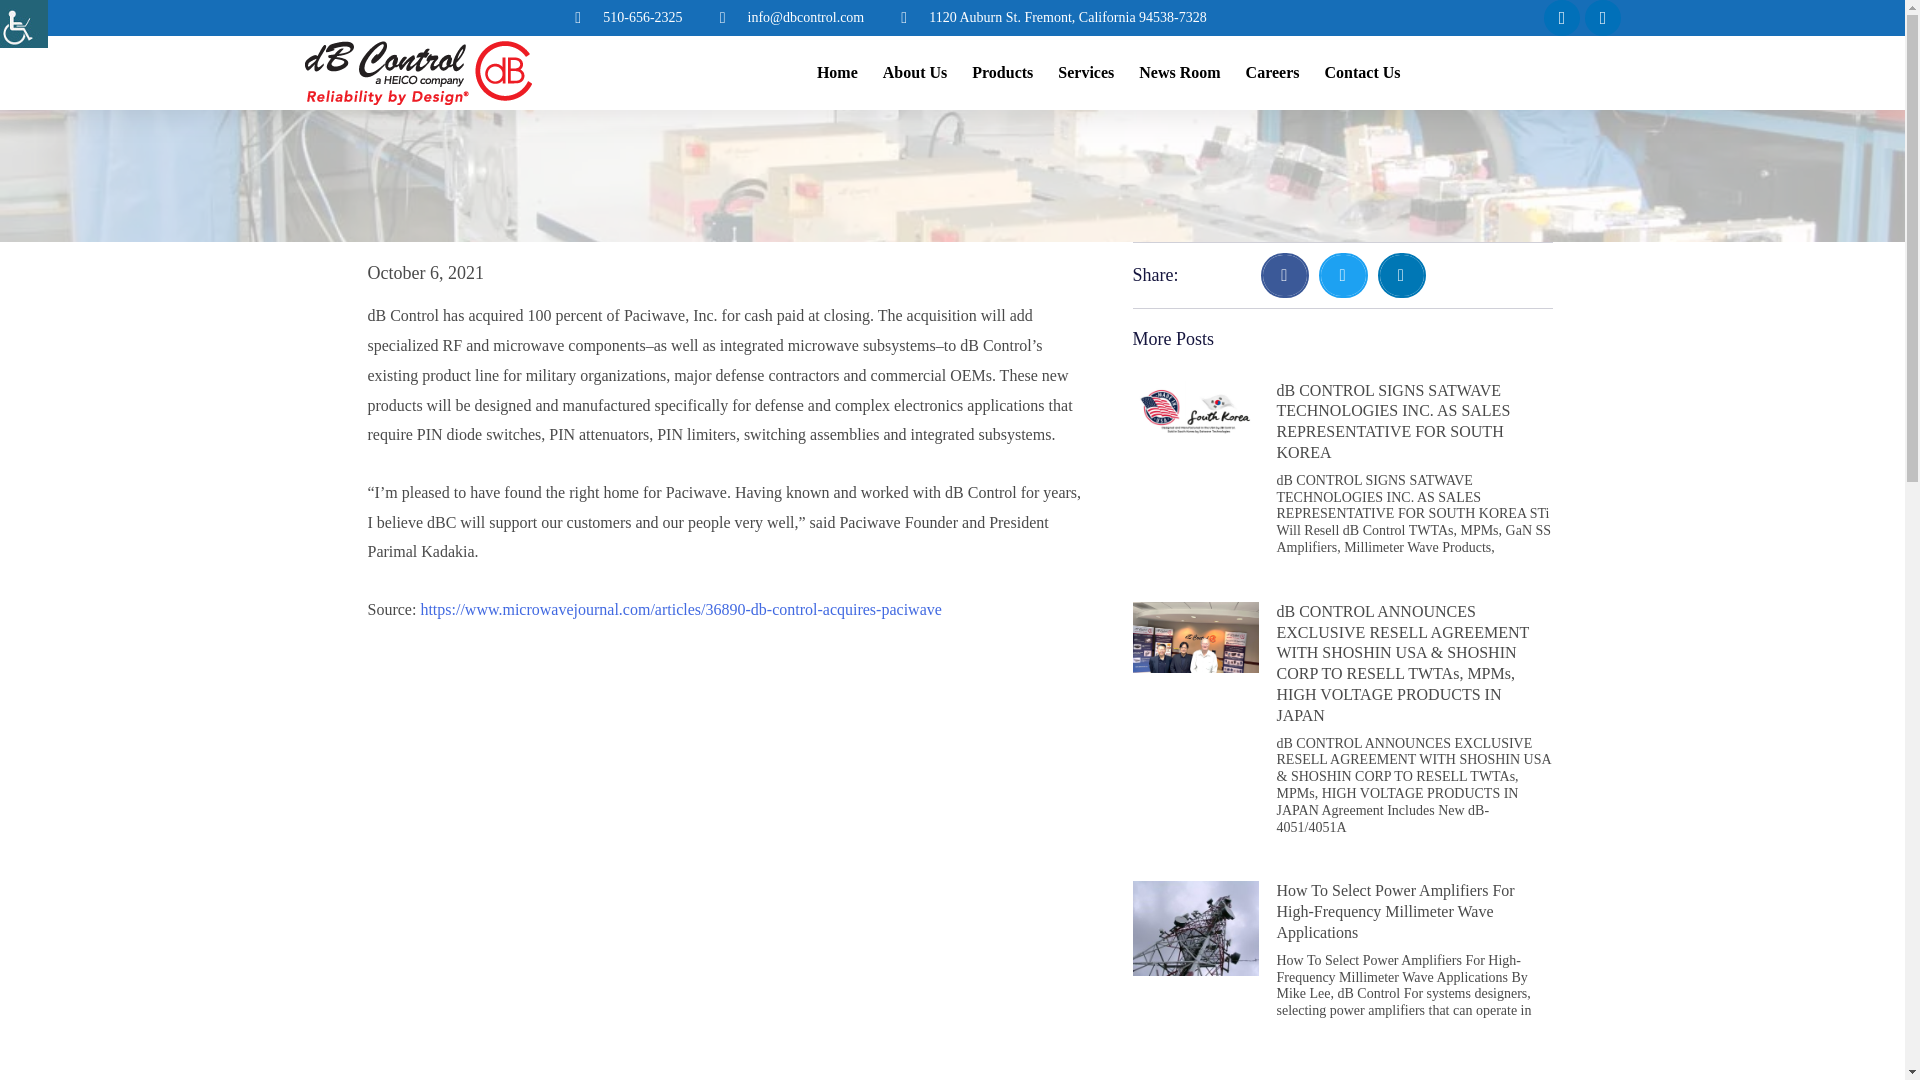 This screenshot has width=1920, height=1080. Describe the element at coordinates (1602, 18) in the screenshot. I see `Linkedin` at that location.